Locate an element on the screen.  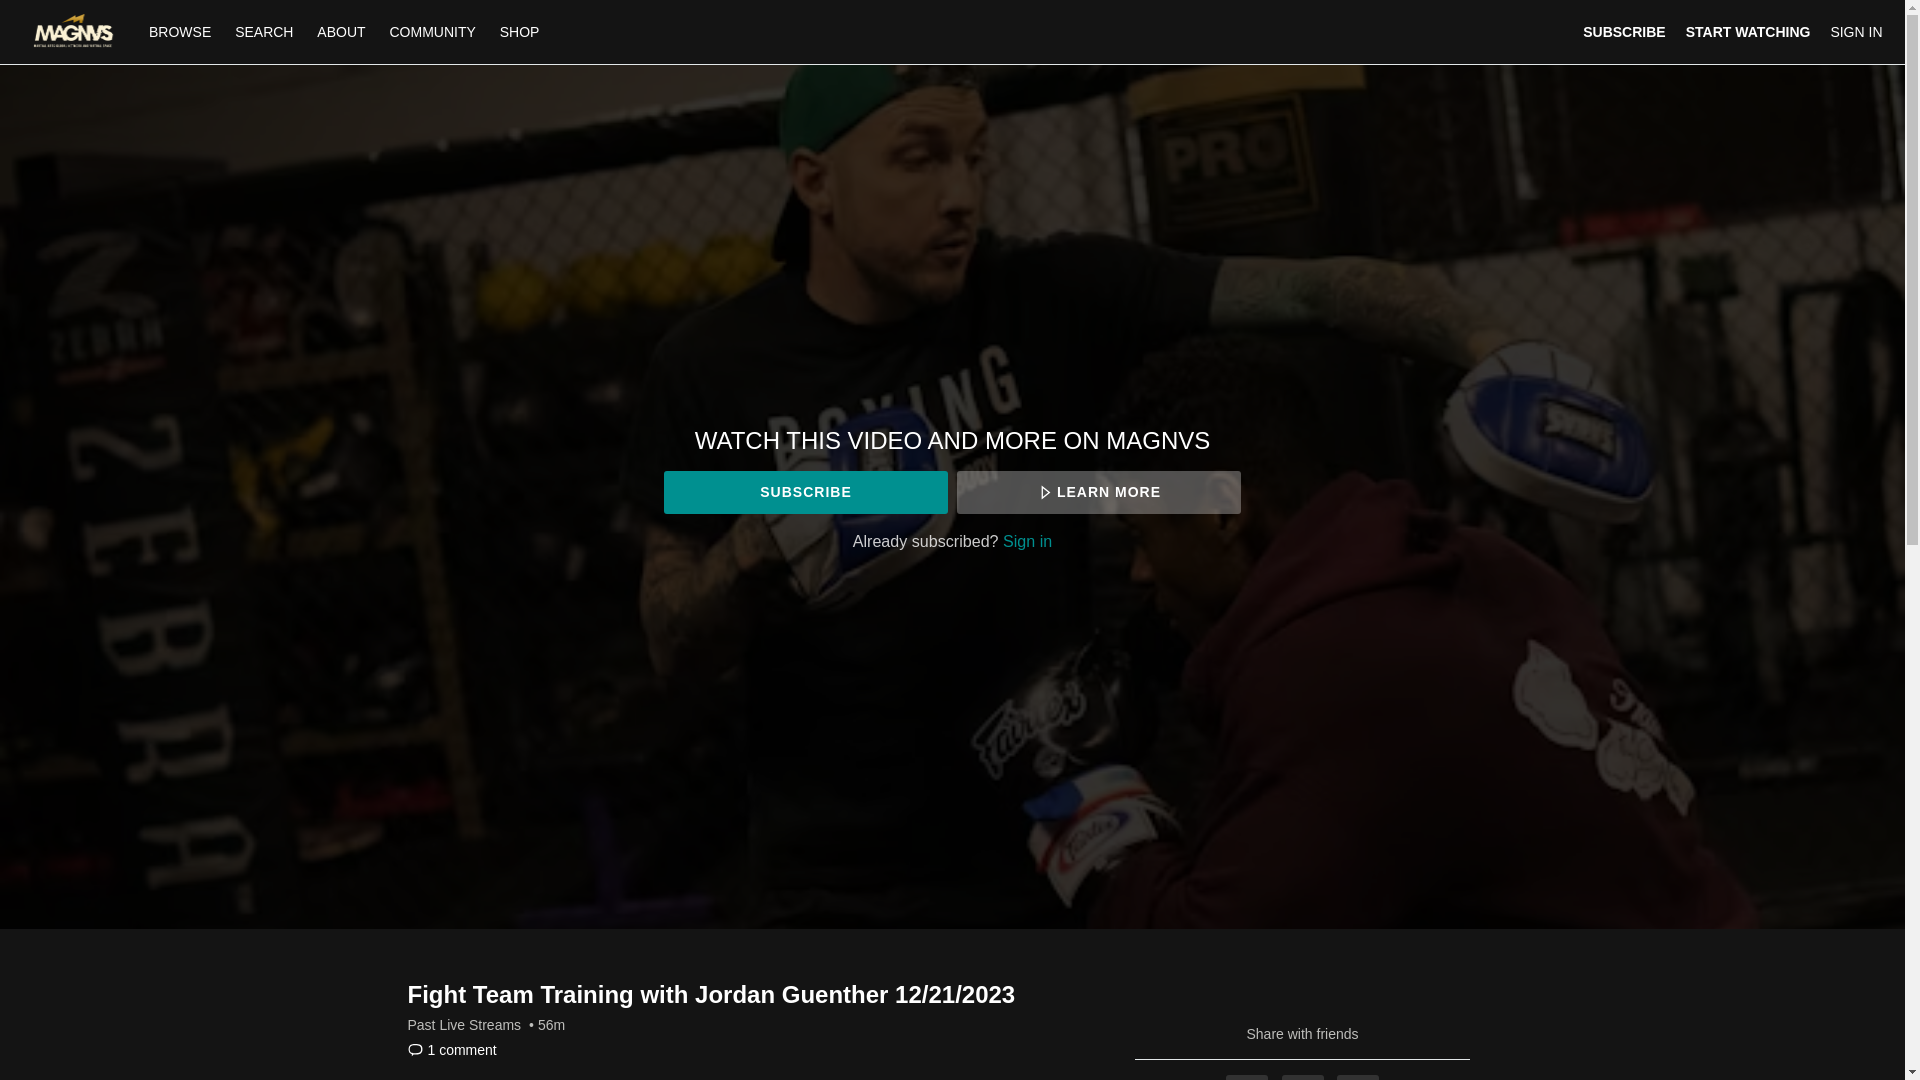
START WATCHING is located at coordinates (1748, 32).